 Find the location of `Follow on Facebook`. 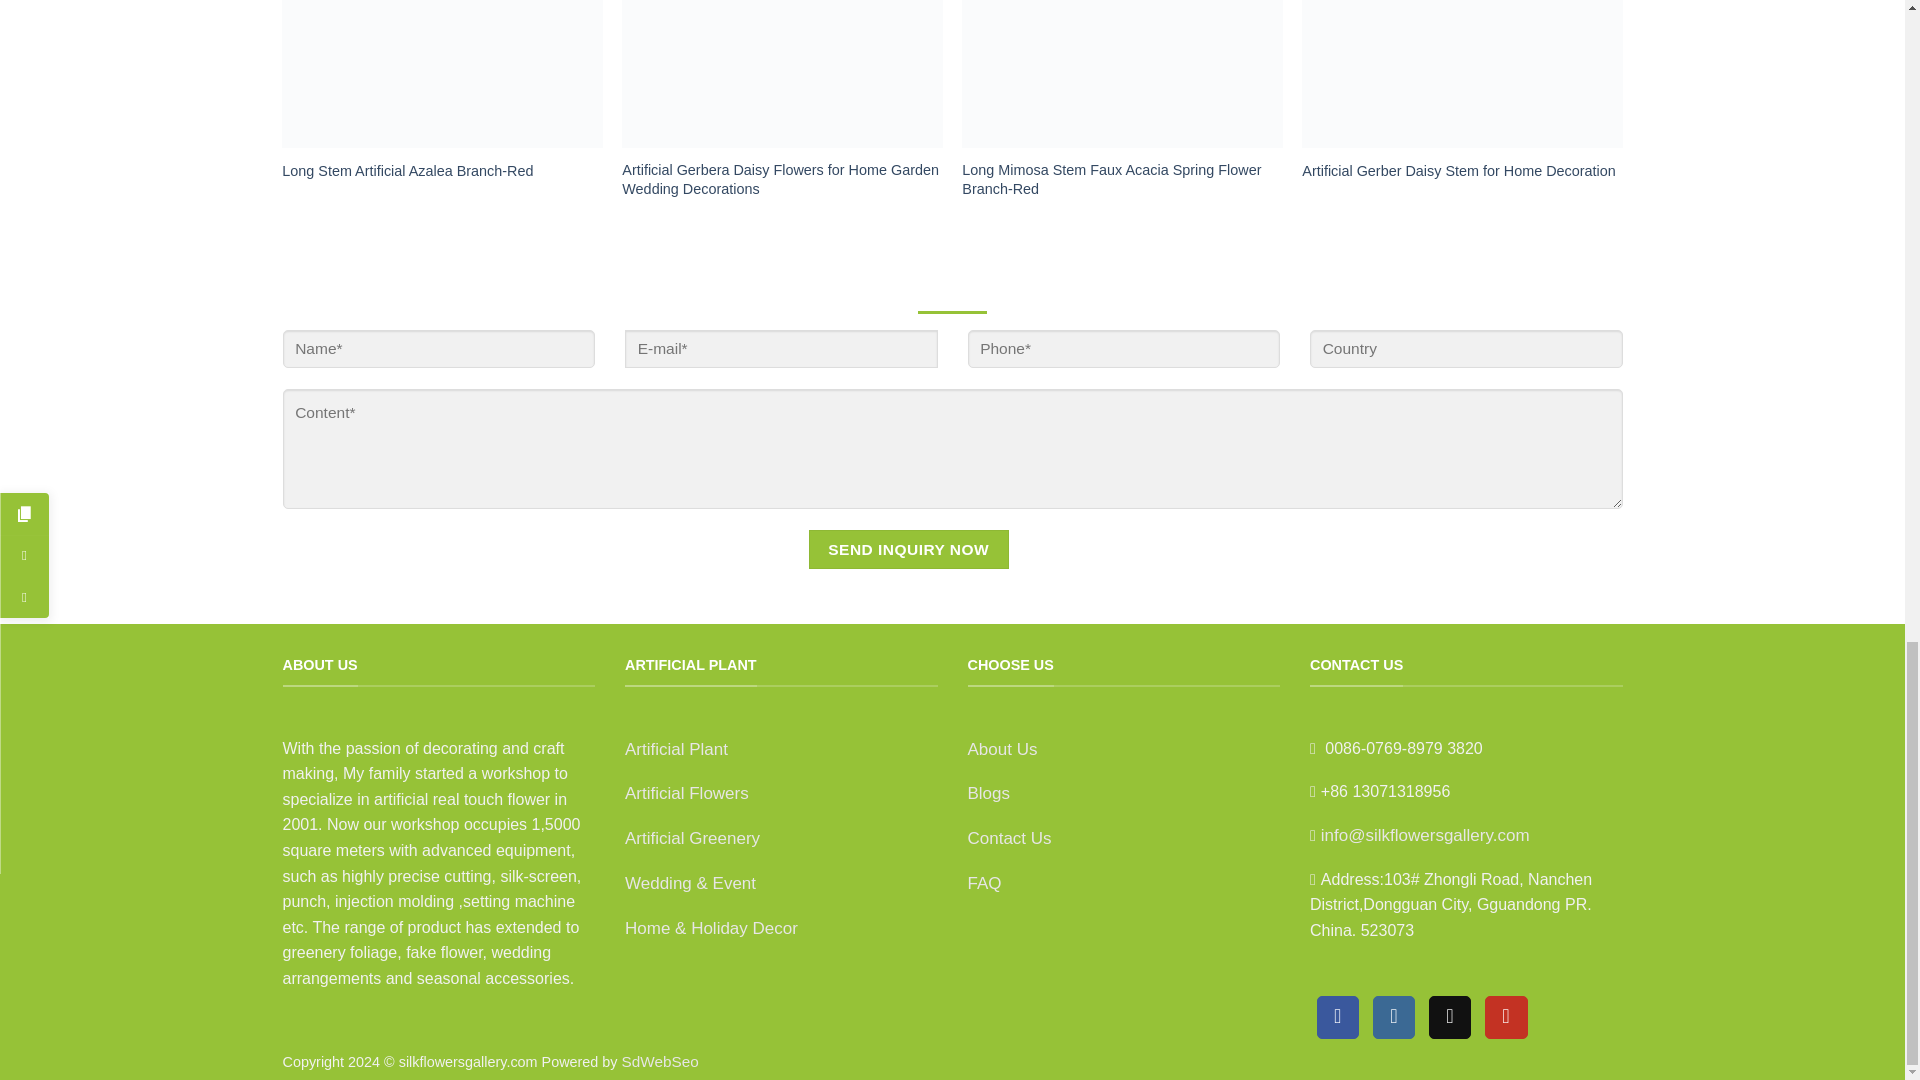

Follow on Facebook is located at coordinates (1338, 1016).